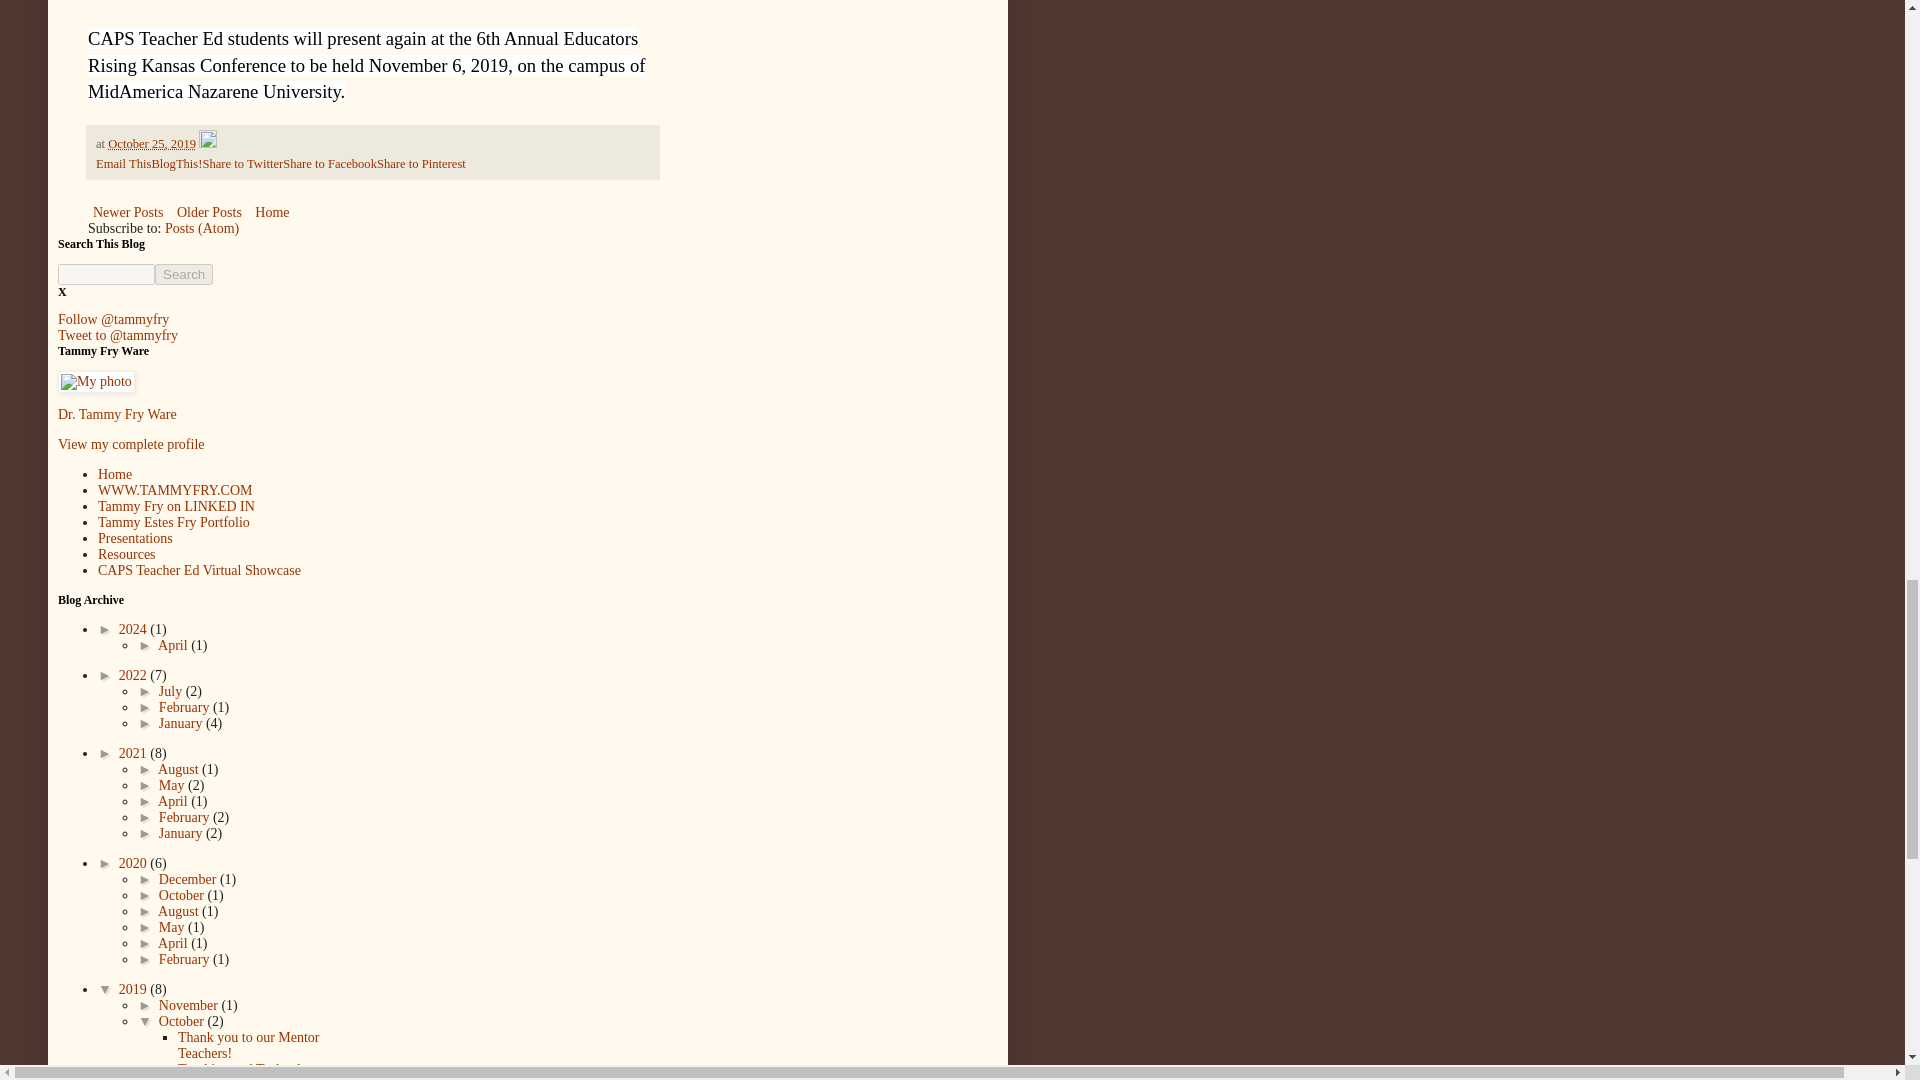 This screenshot has height=1080, width=1920. Describe the element at coordinates (329, 163) in the screenshot. I see `Share to Facebook` at that location.